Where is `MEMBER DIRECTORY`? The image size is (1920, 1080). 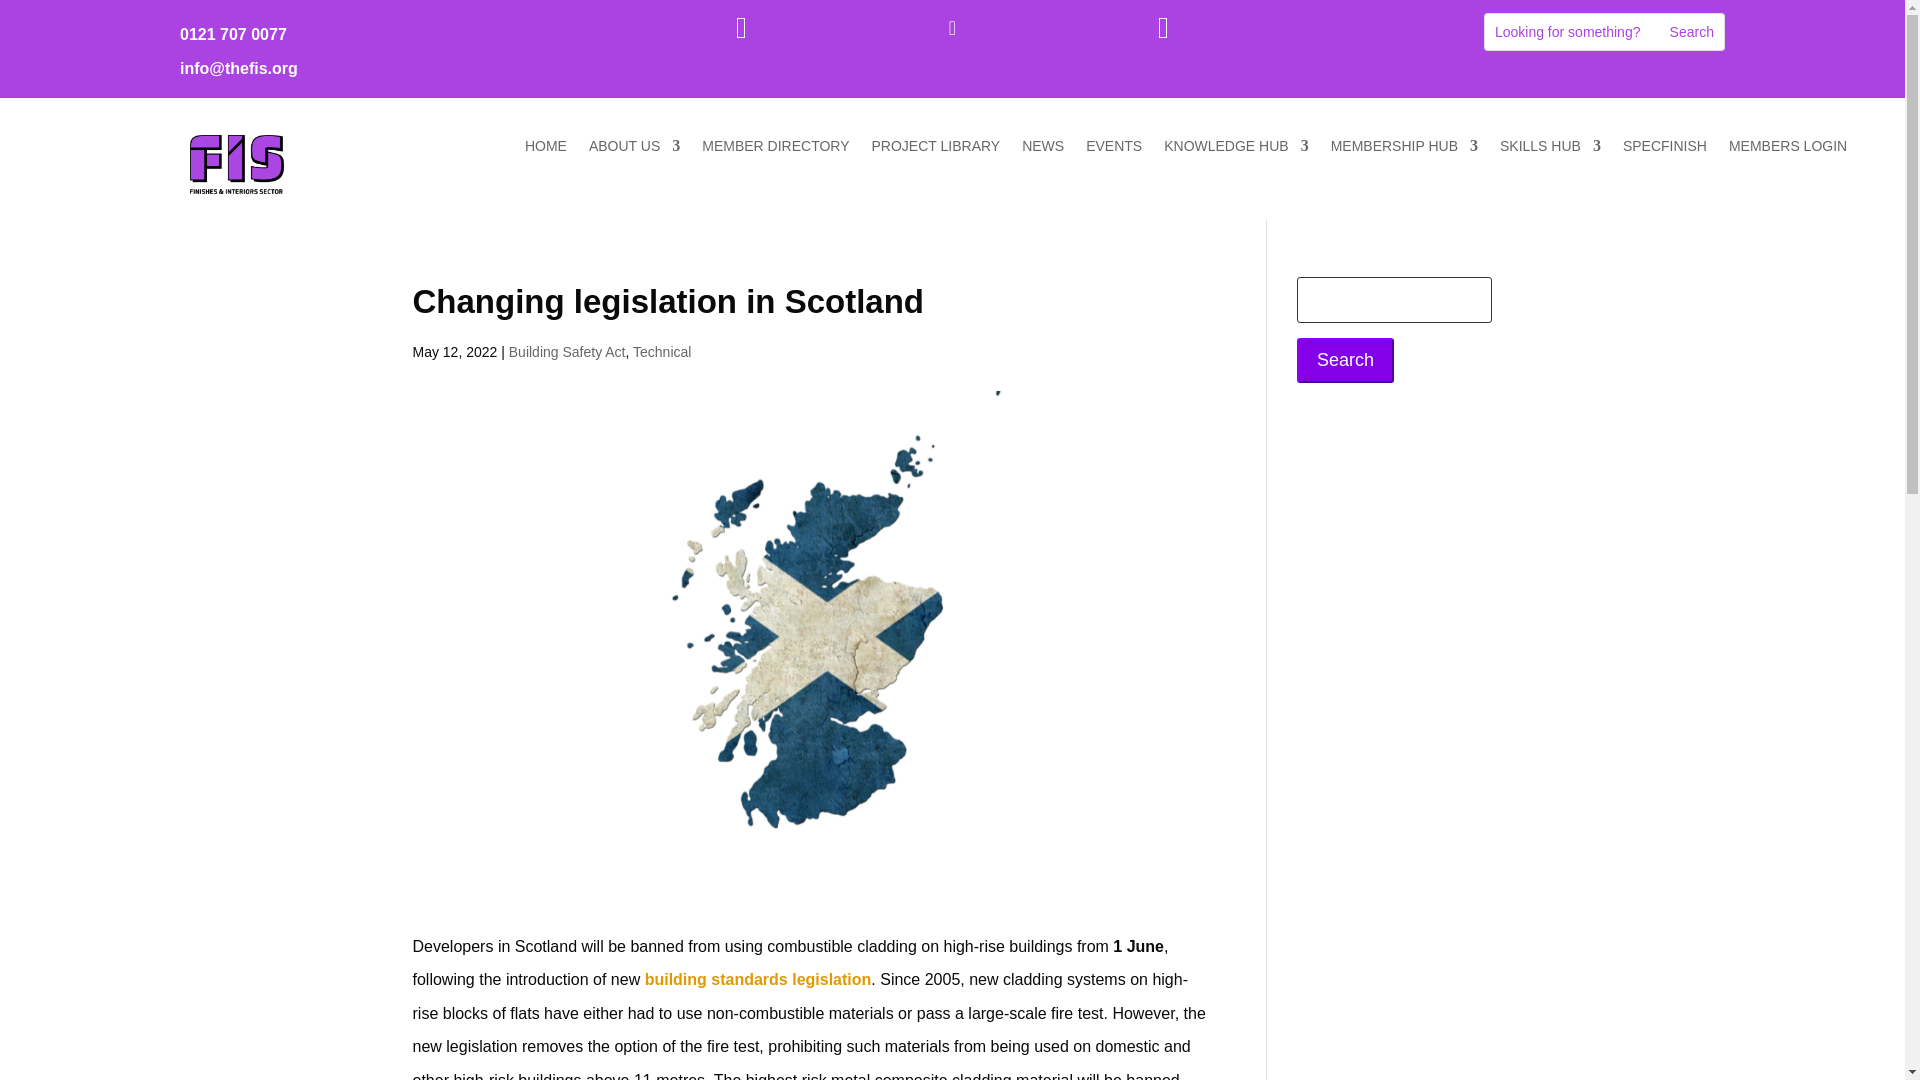 MEMBER DIRECTORY is located at coordinates (775, 150).